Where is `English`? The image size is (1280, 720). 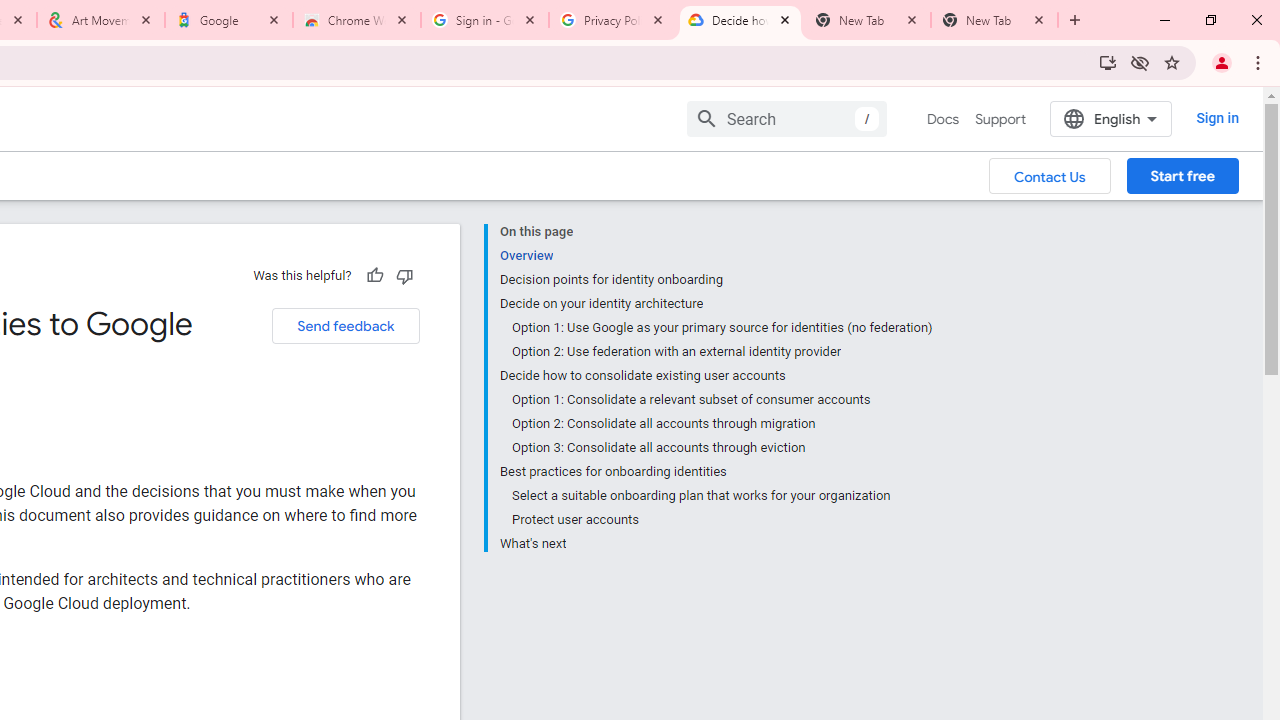 English is located at coordinates (1110, 118).